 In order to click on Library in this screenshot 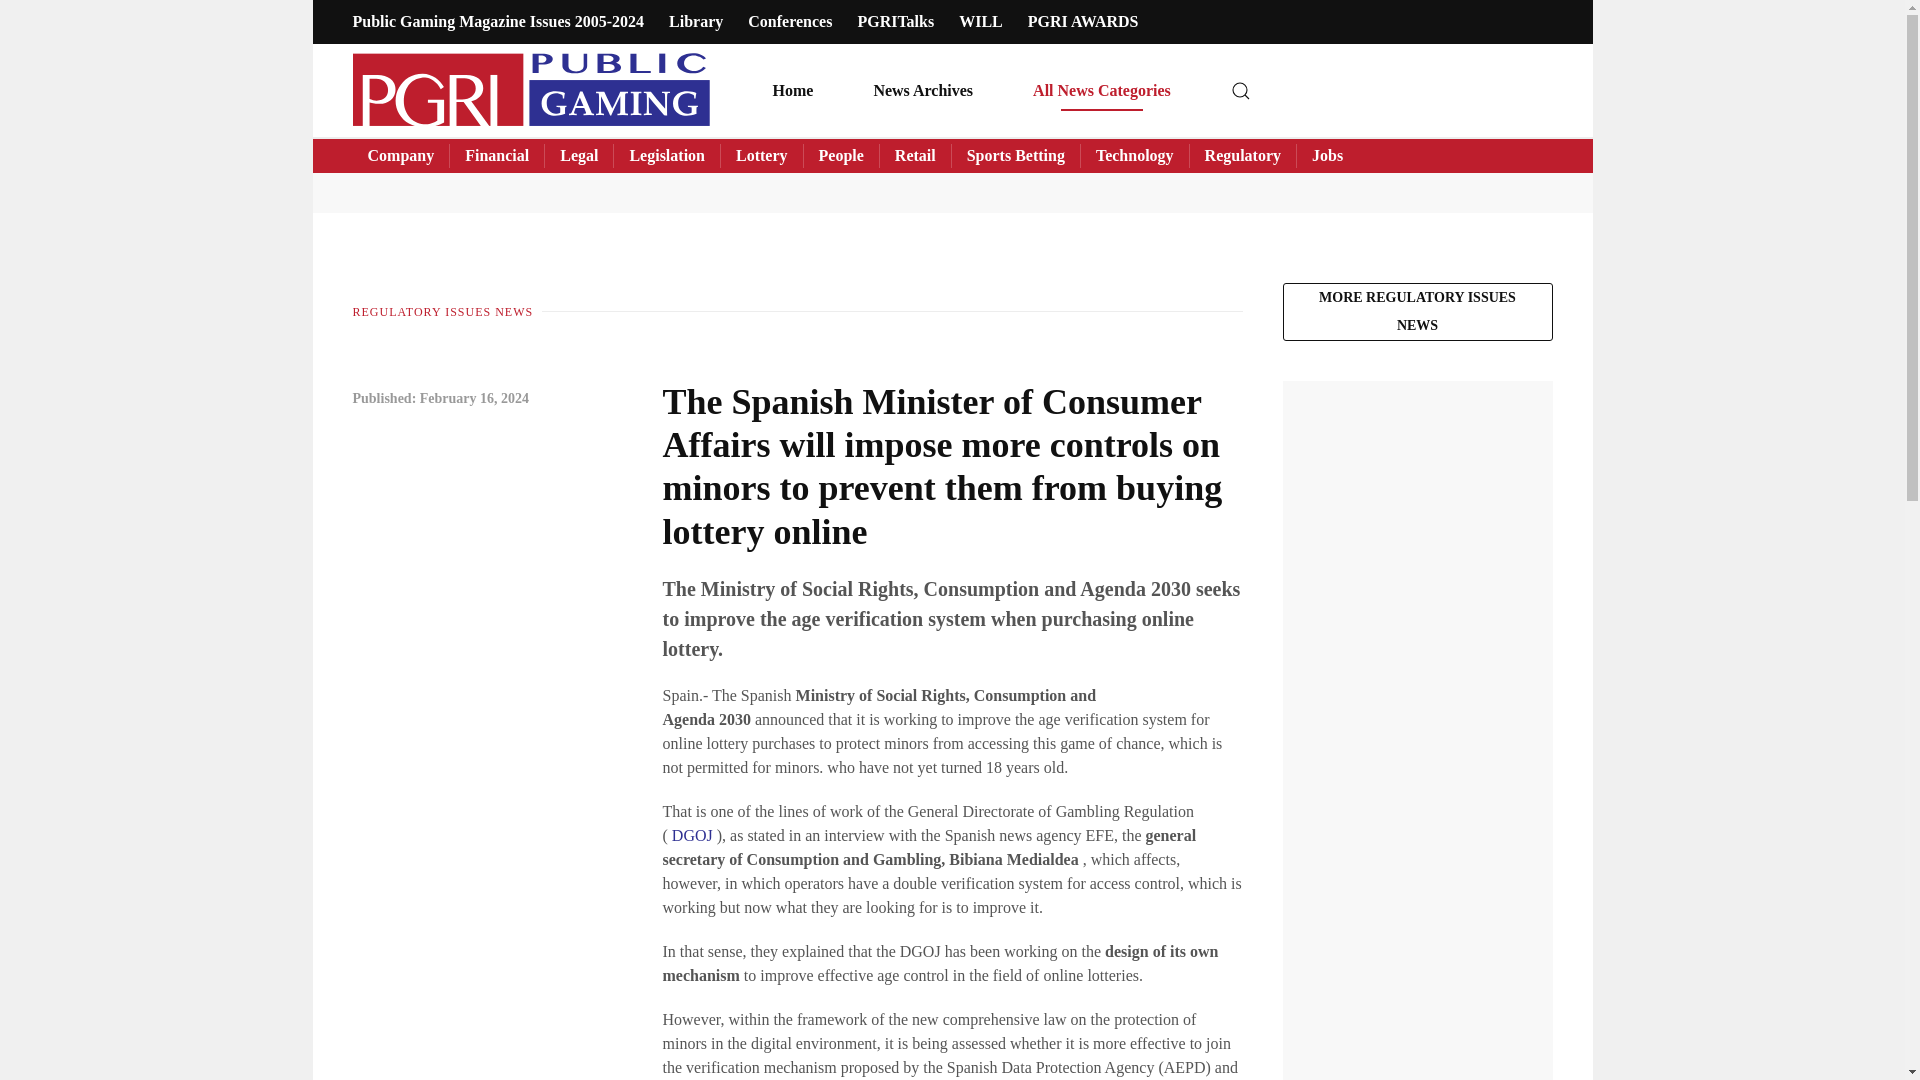, I will do `click(696, 21)`.